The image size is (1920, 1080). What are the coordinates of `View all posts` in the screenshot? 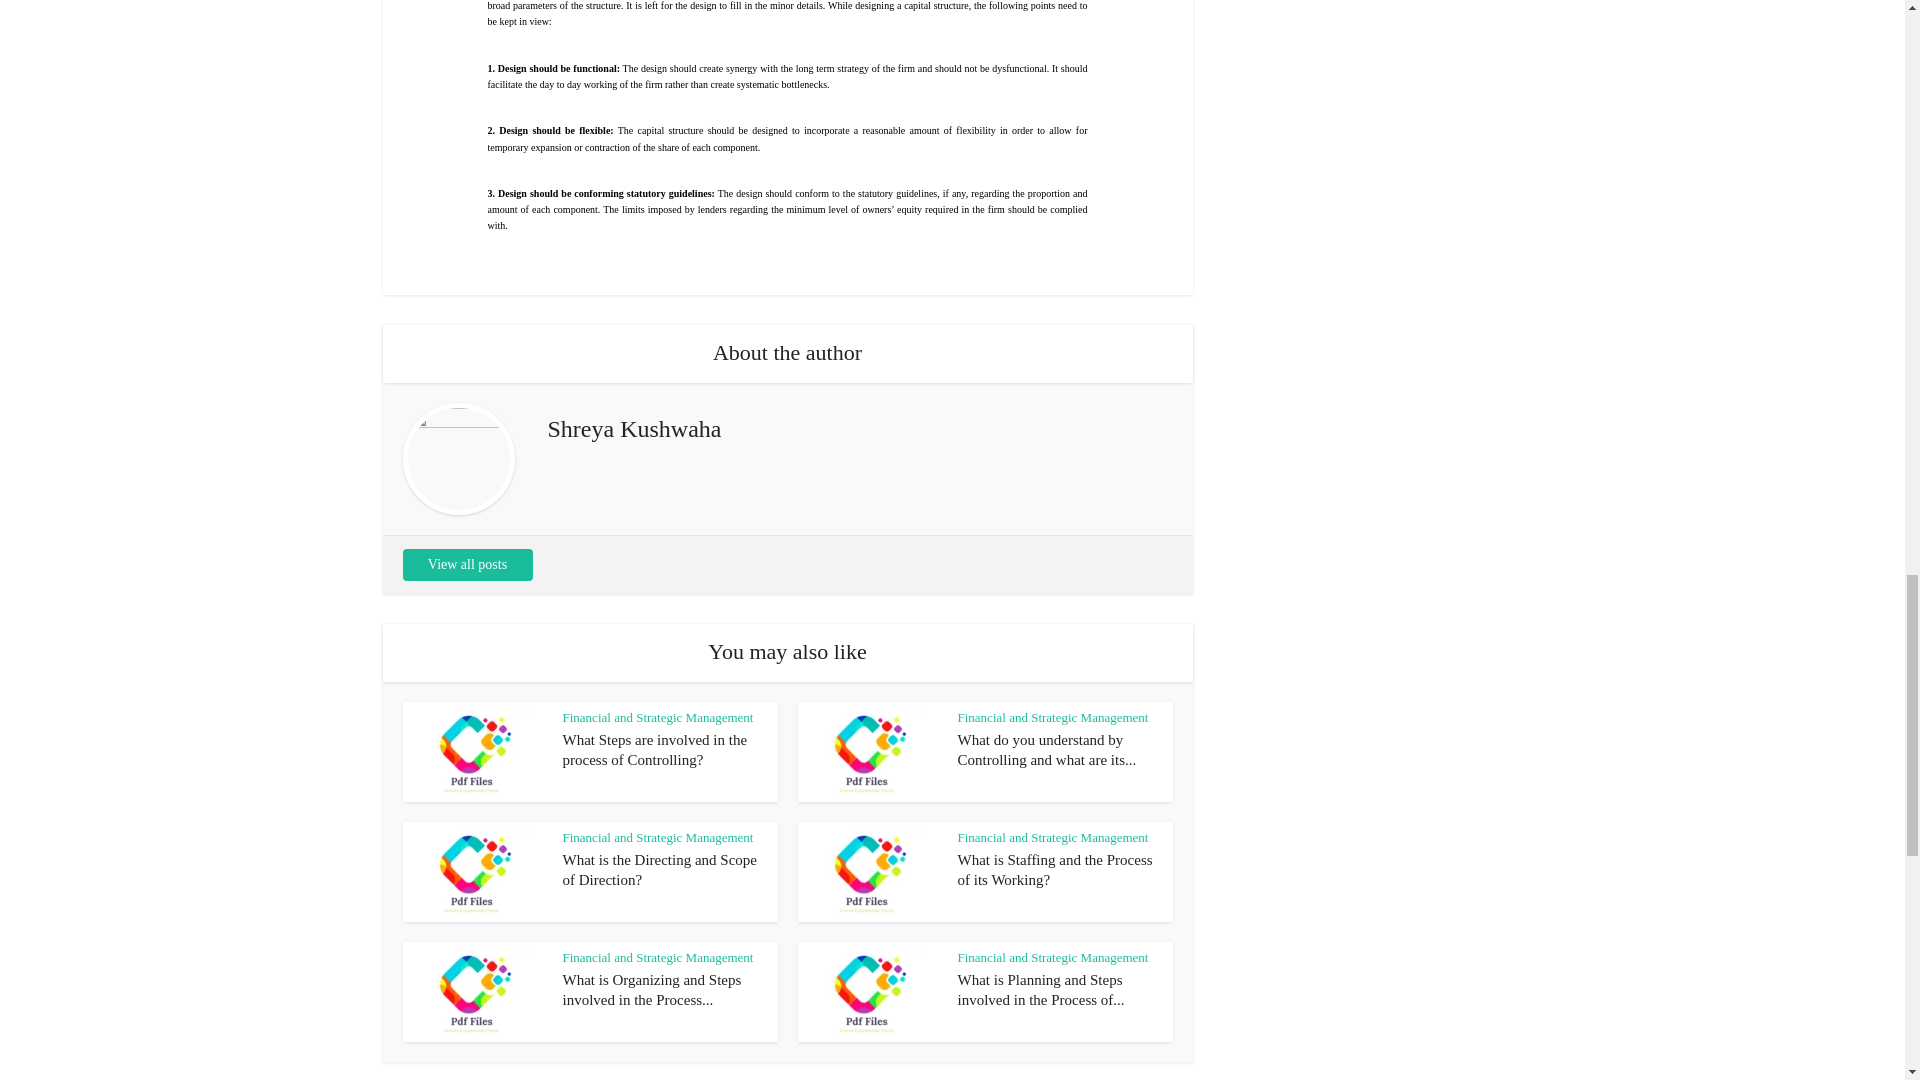 It's located at (466, 564).